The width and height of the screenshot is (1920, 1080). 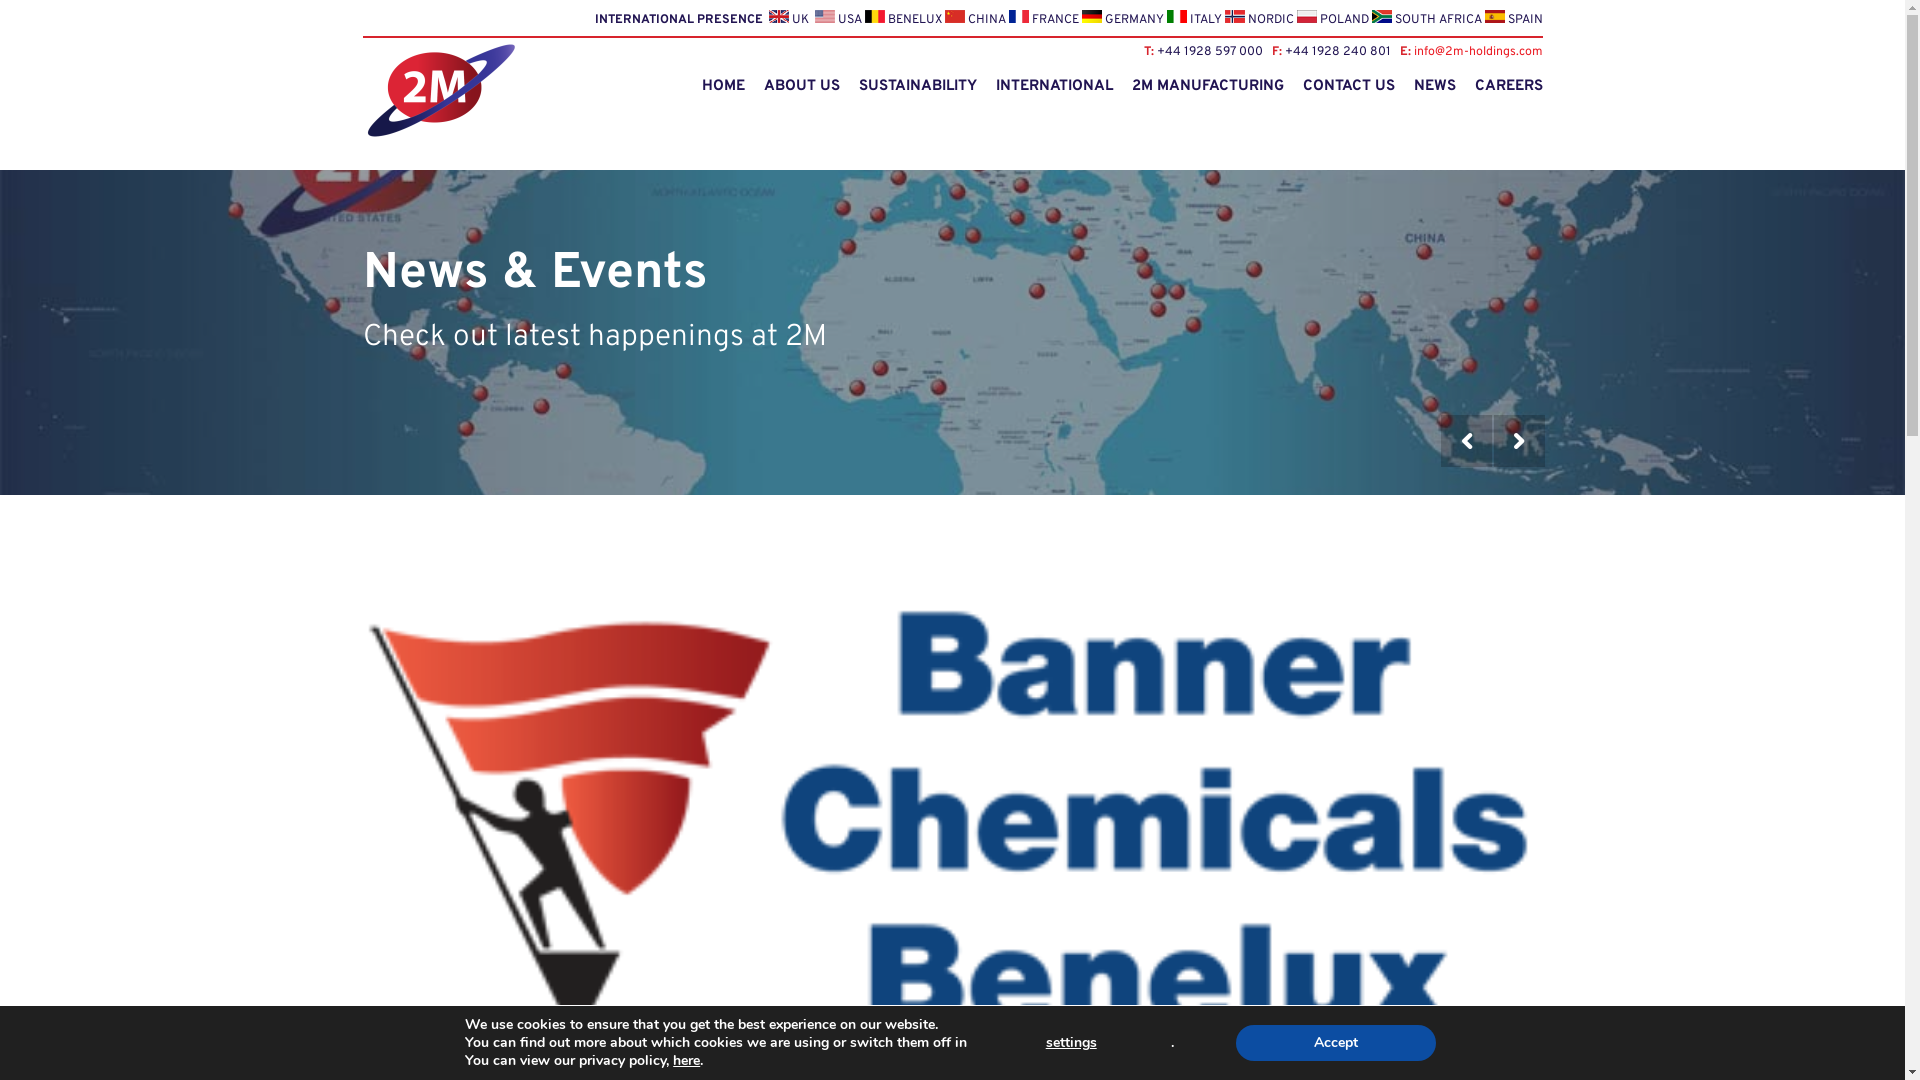 I want to click on 2M Group of Companies, so click(x=439, y=52).